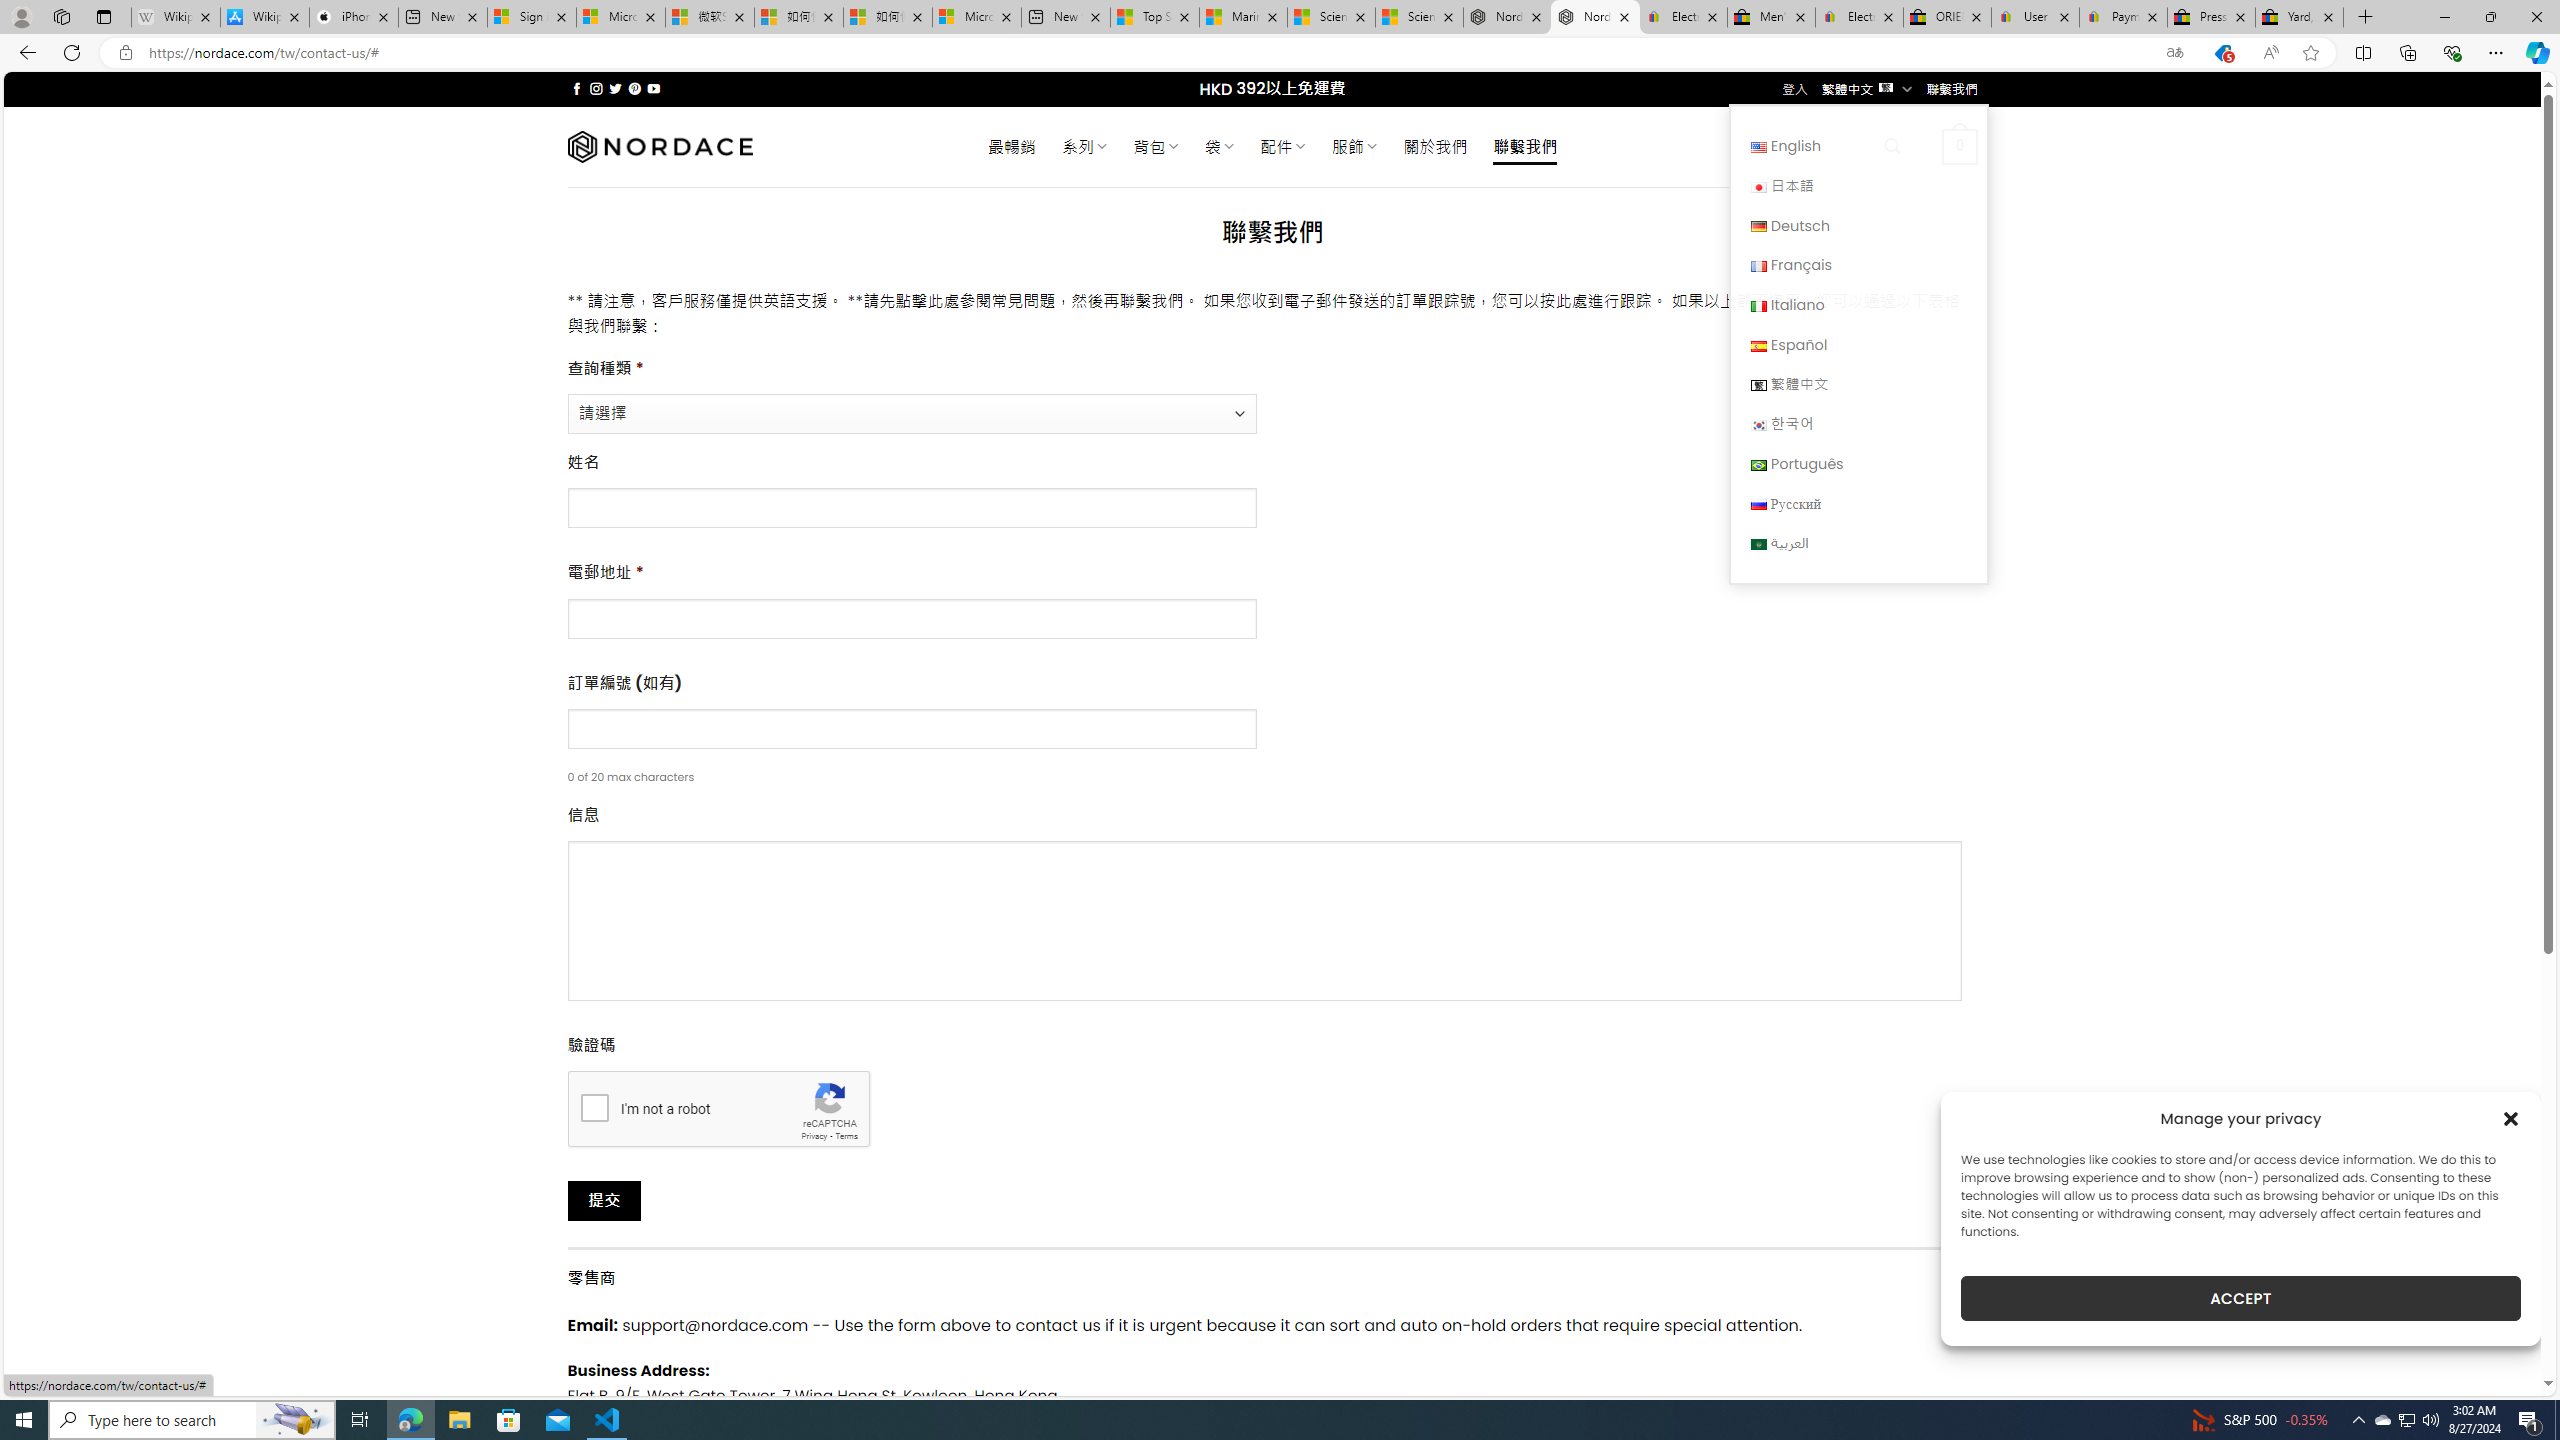 Image resolution: width=2560 pixels, height=1440 pixels. What do you see at coordinates (2240, 1298) in the screenshot?
I see `ACCEPT` at bounding box center [2240, 1298].